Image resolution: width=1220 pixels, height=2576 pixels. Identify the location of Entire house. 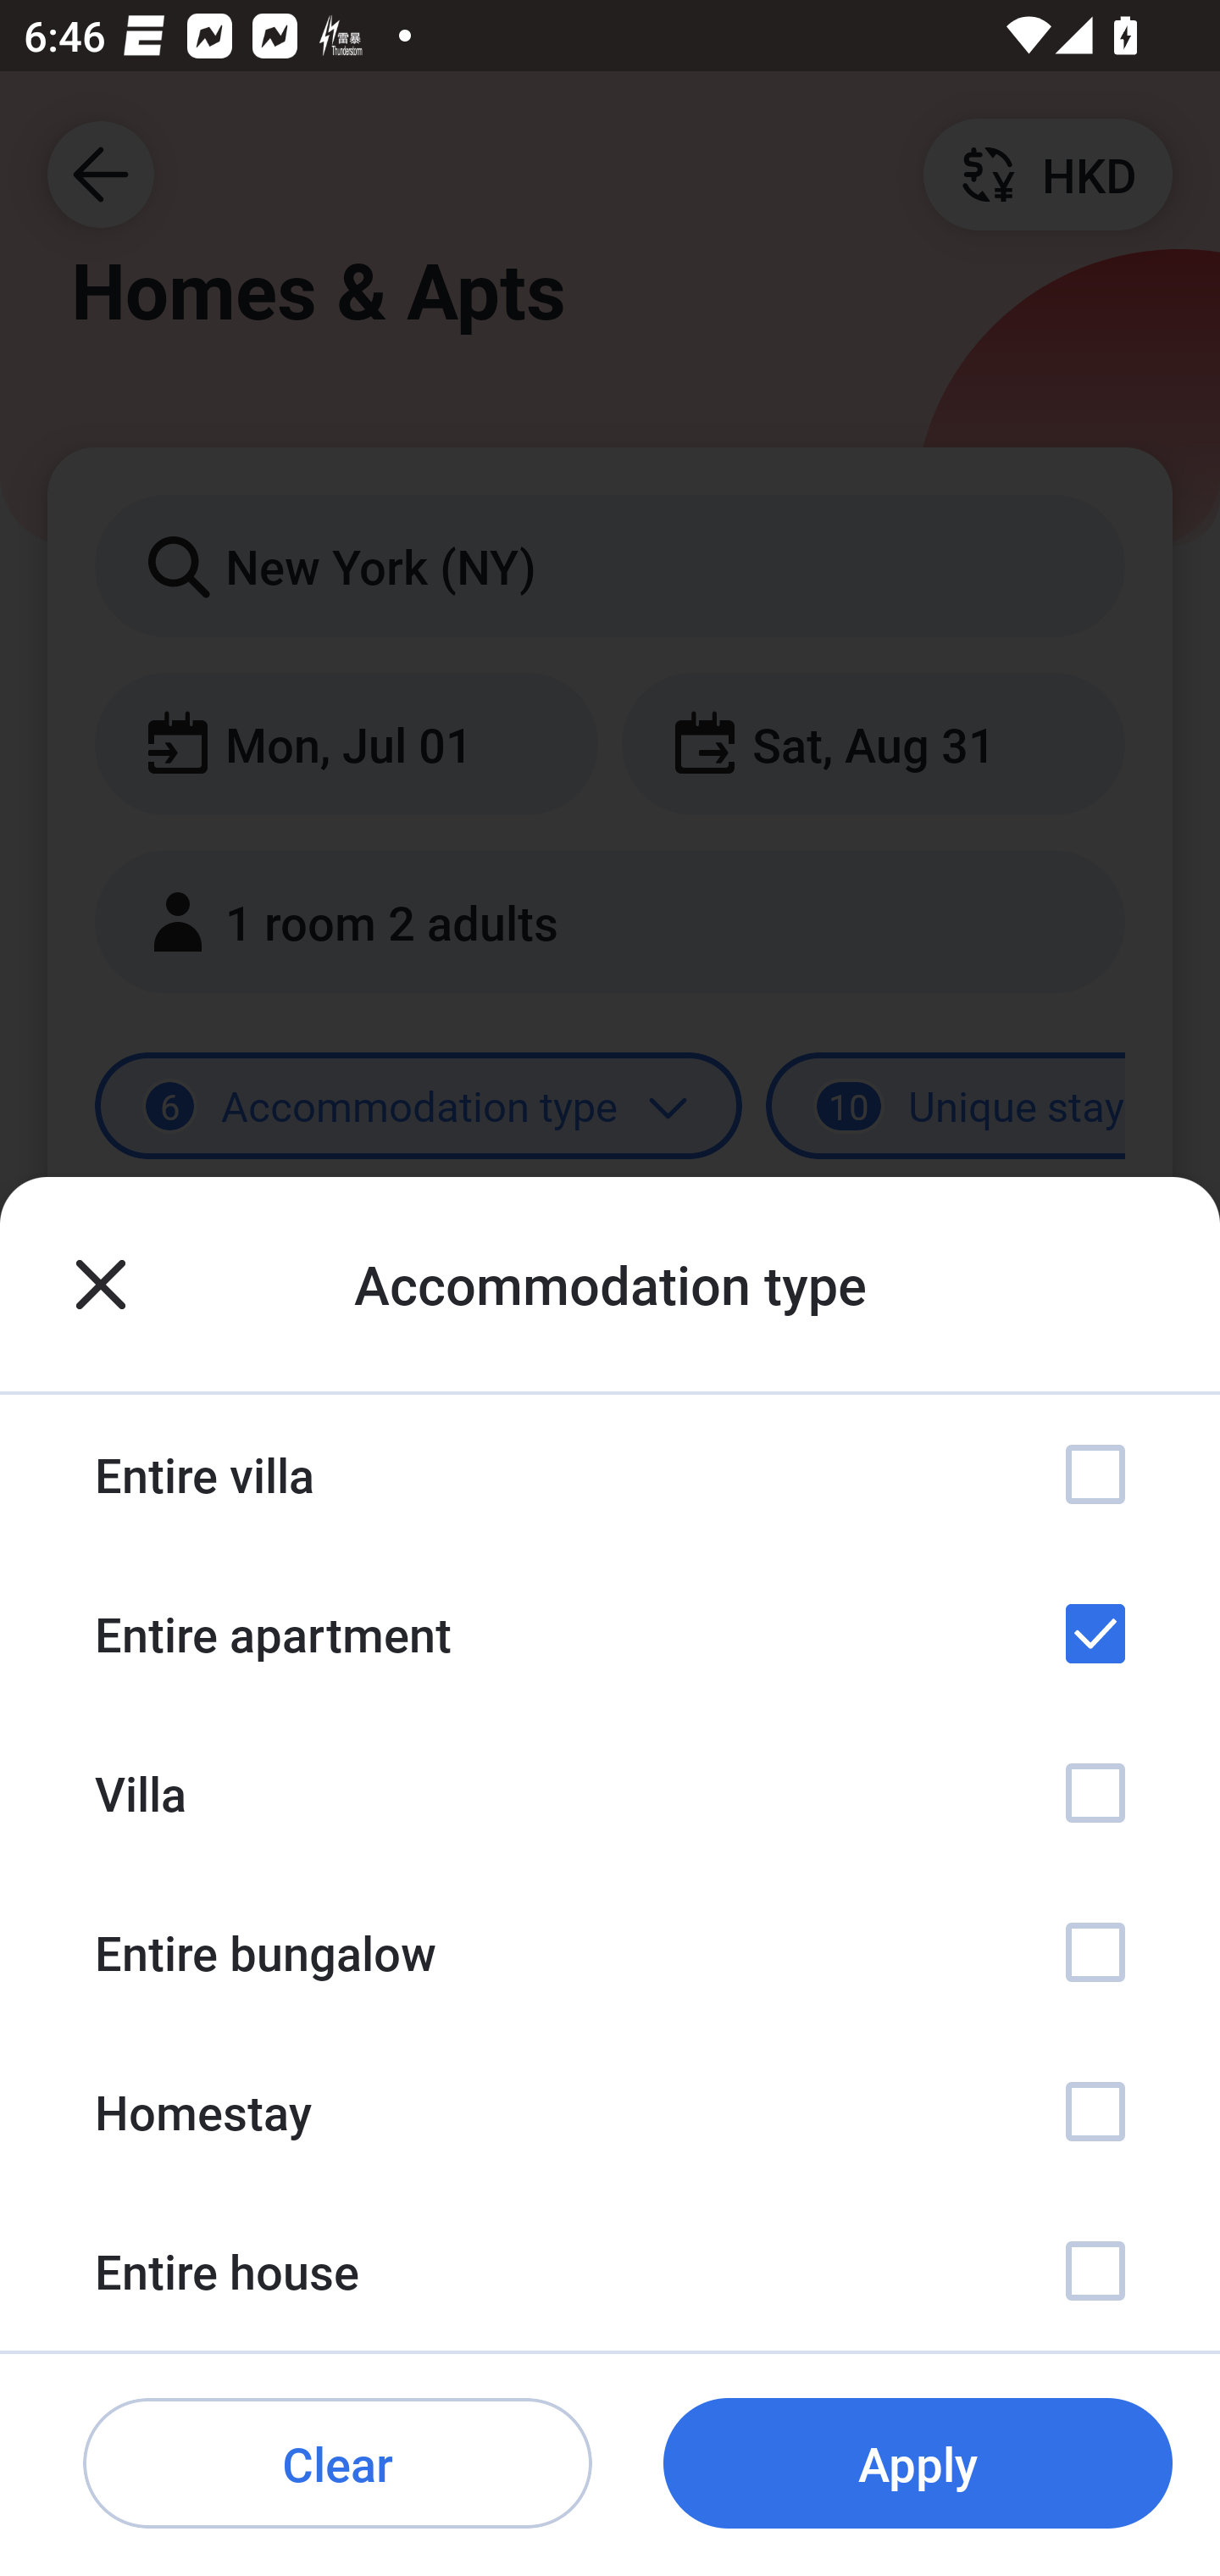
(610, 2271).